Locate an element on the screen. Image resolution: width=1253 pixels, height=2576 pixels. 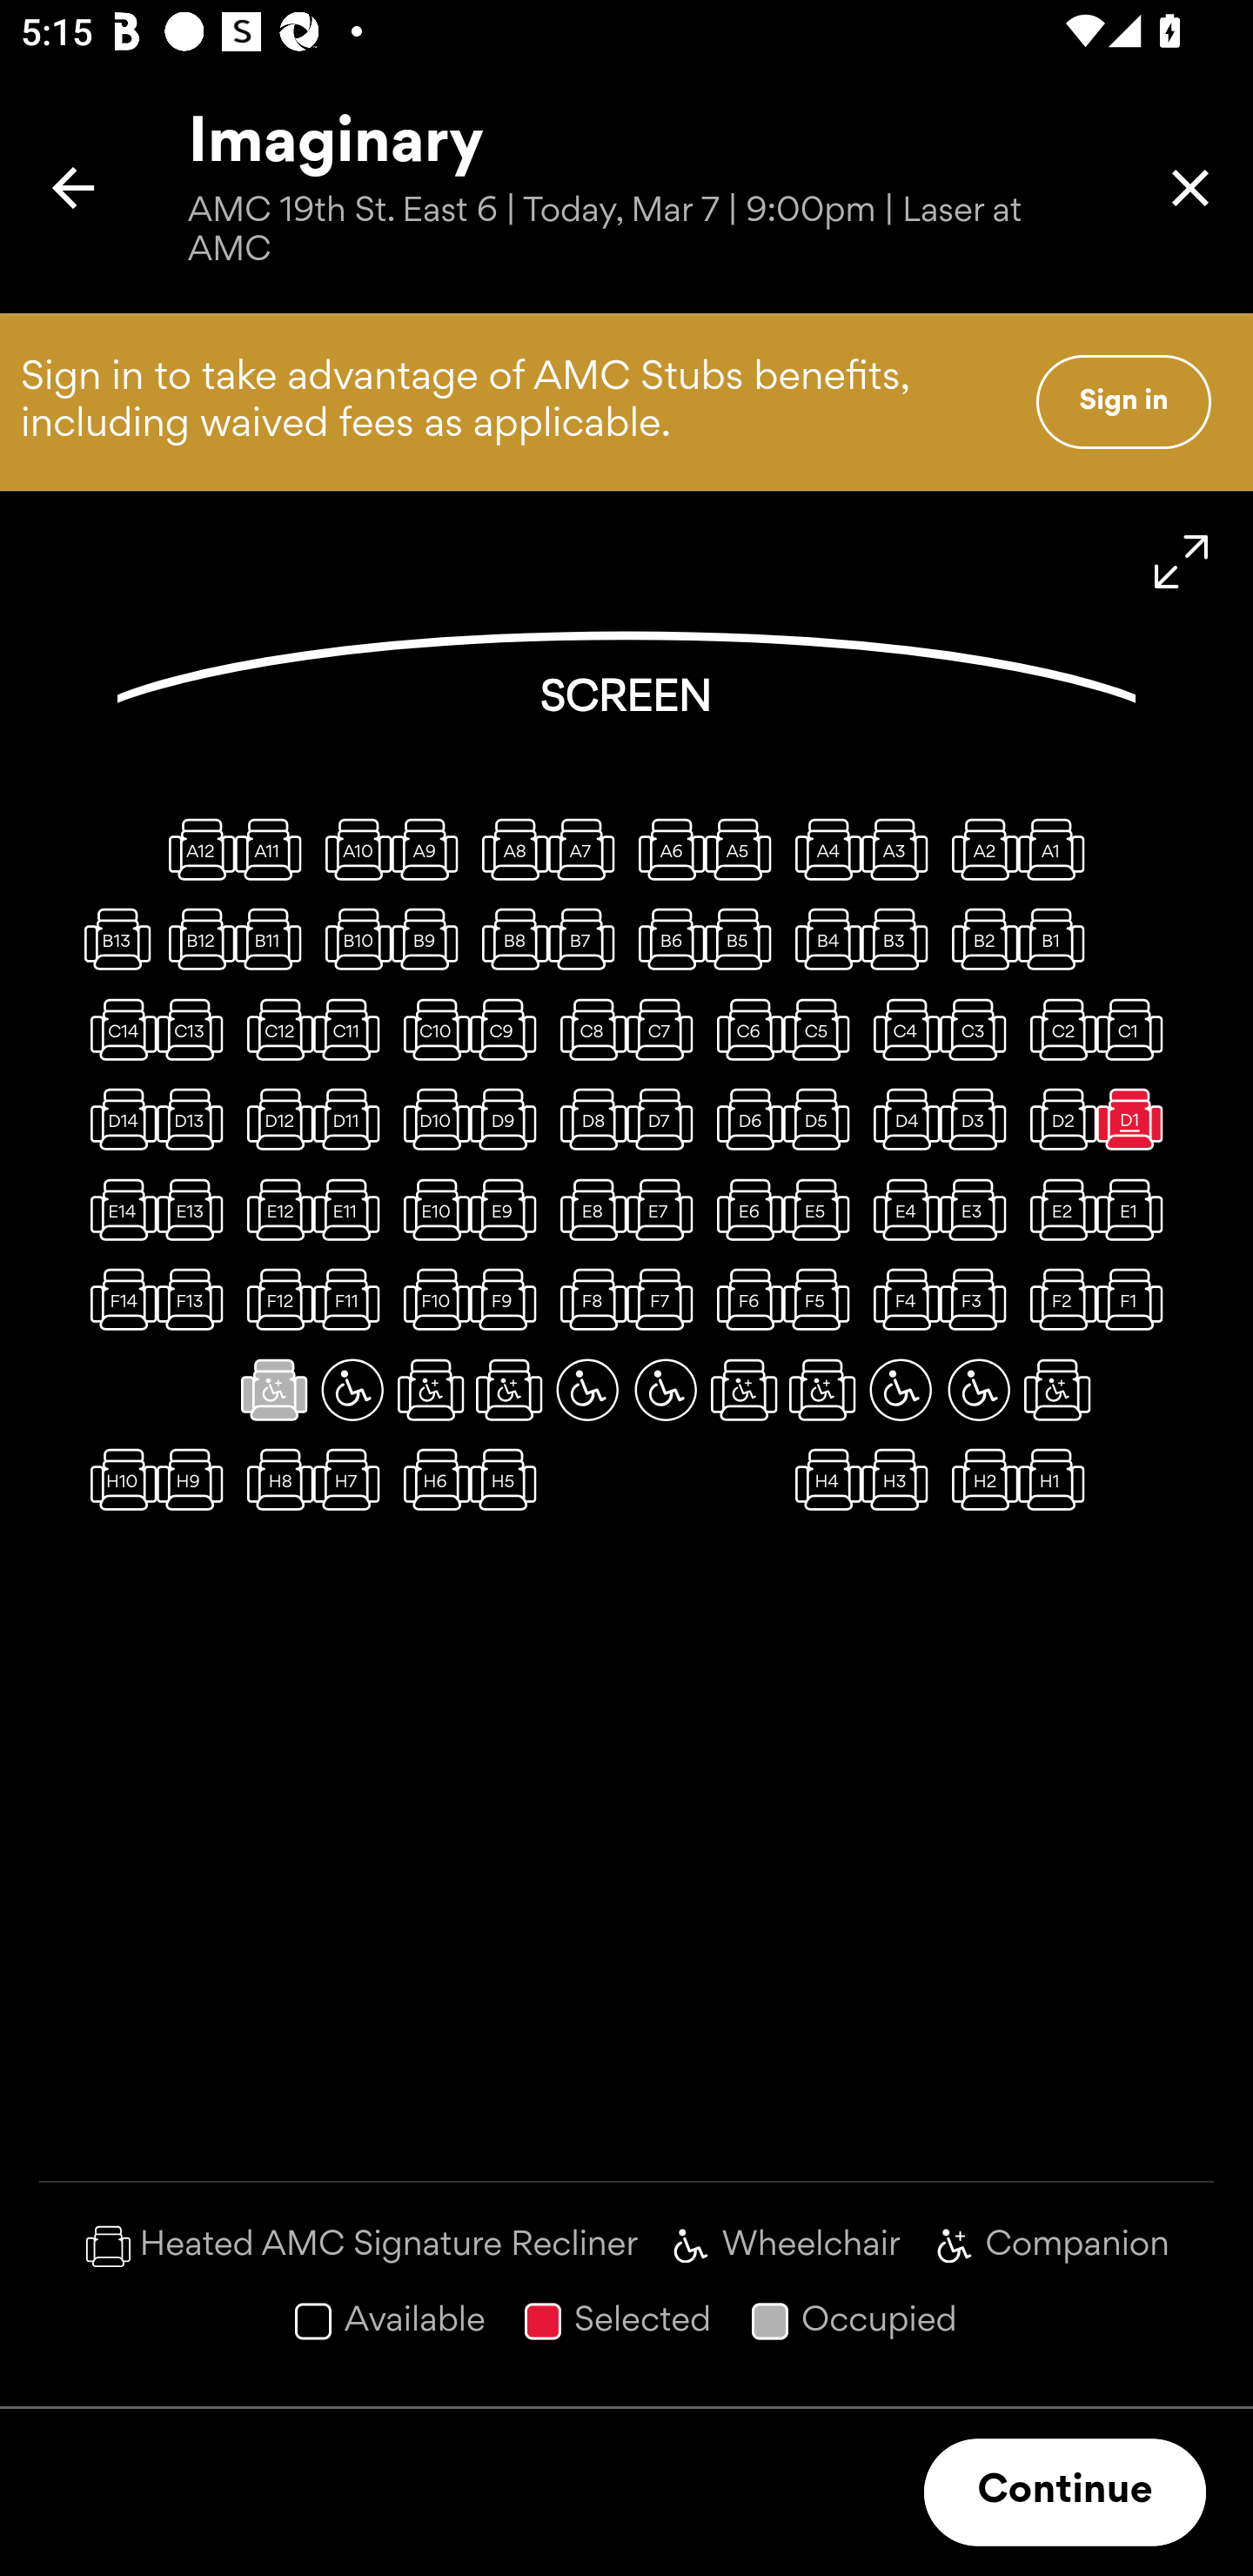
A1, Regular seat, available is located at coordinates (1056, 849).